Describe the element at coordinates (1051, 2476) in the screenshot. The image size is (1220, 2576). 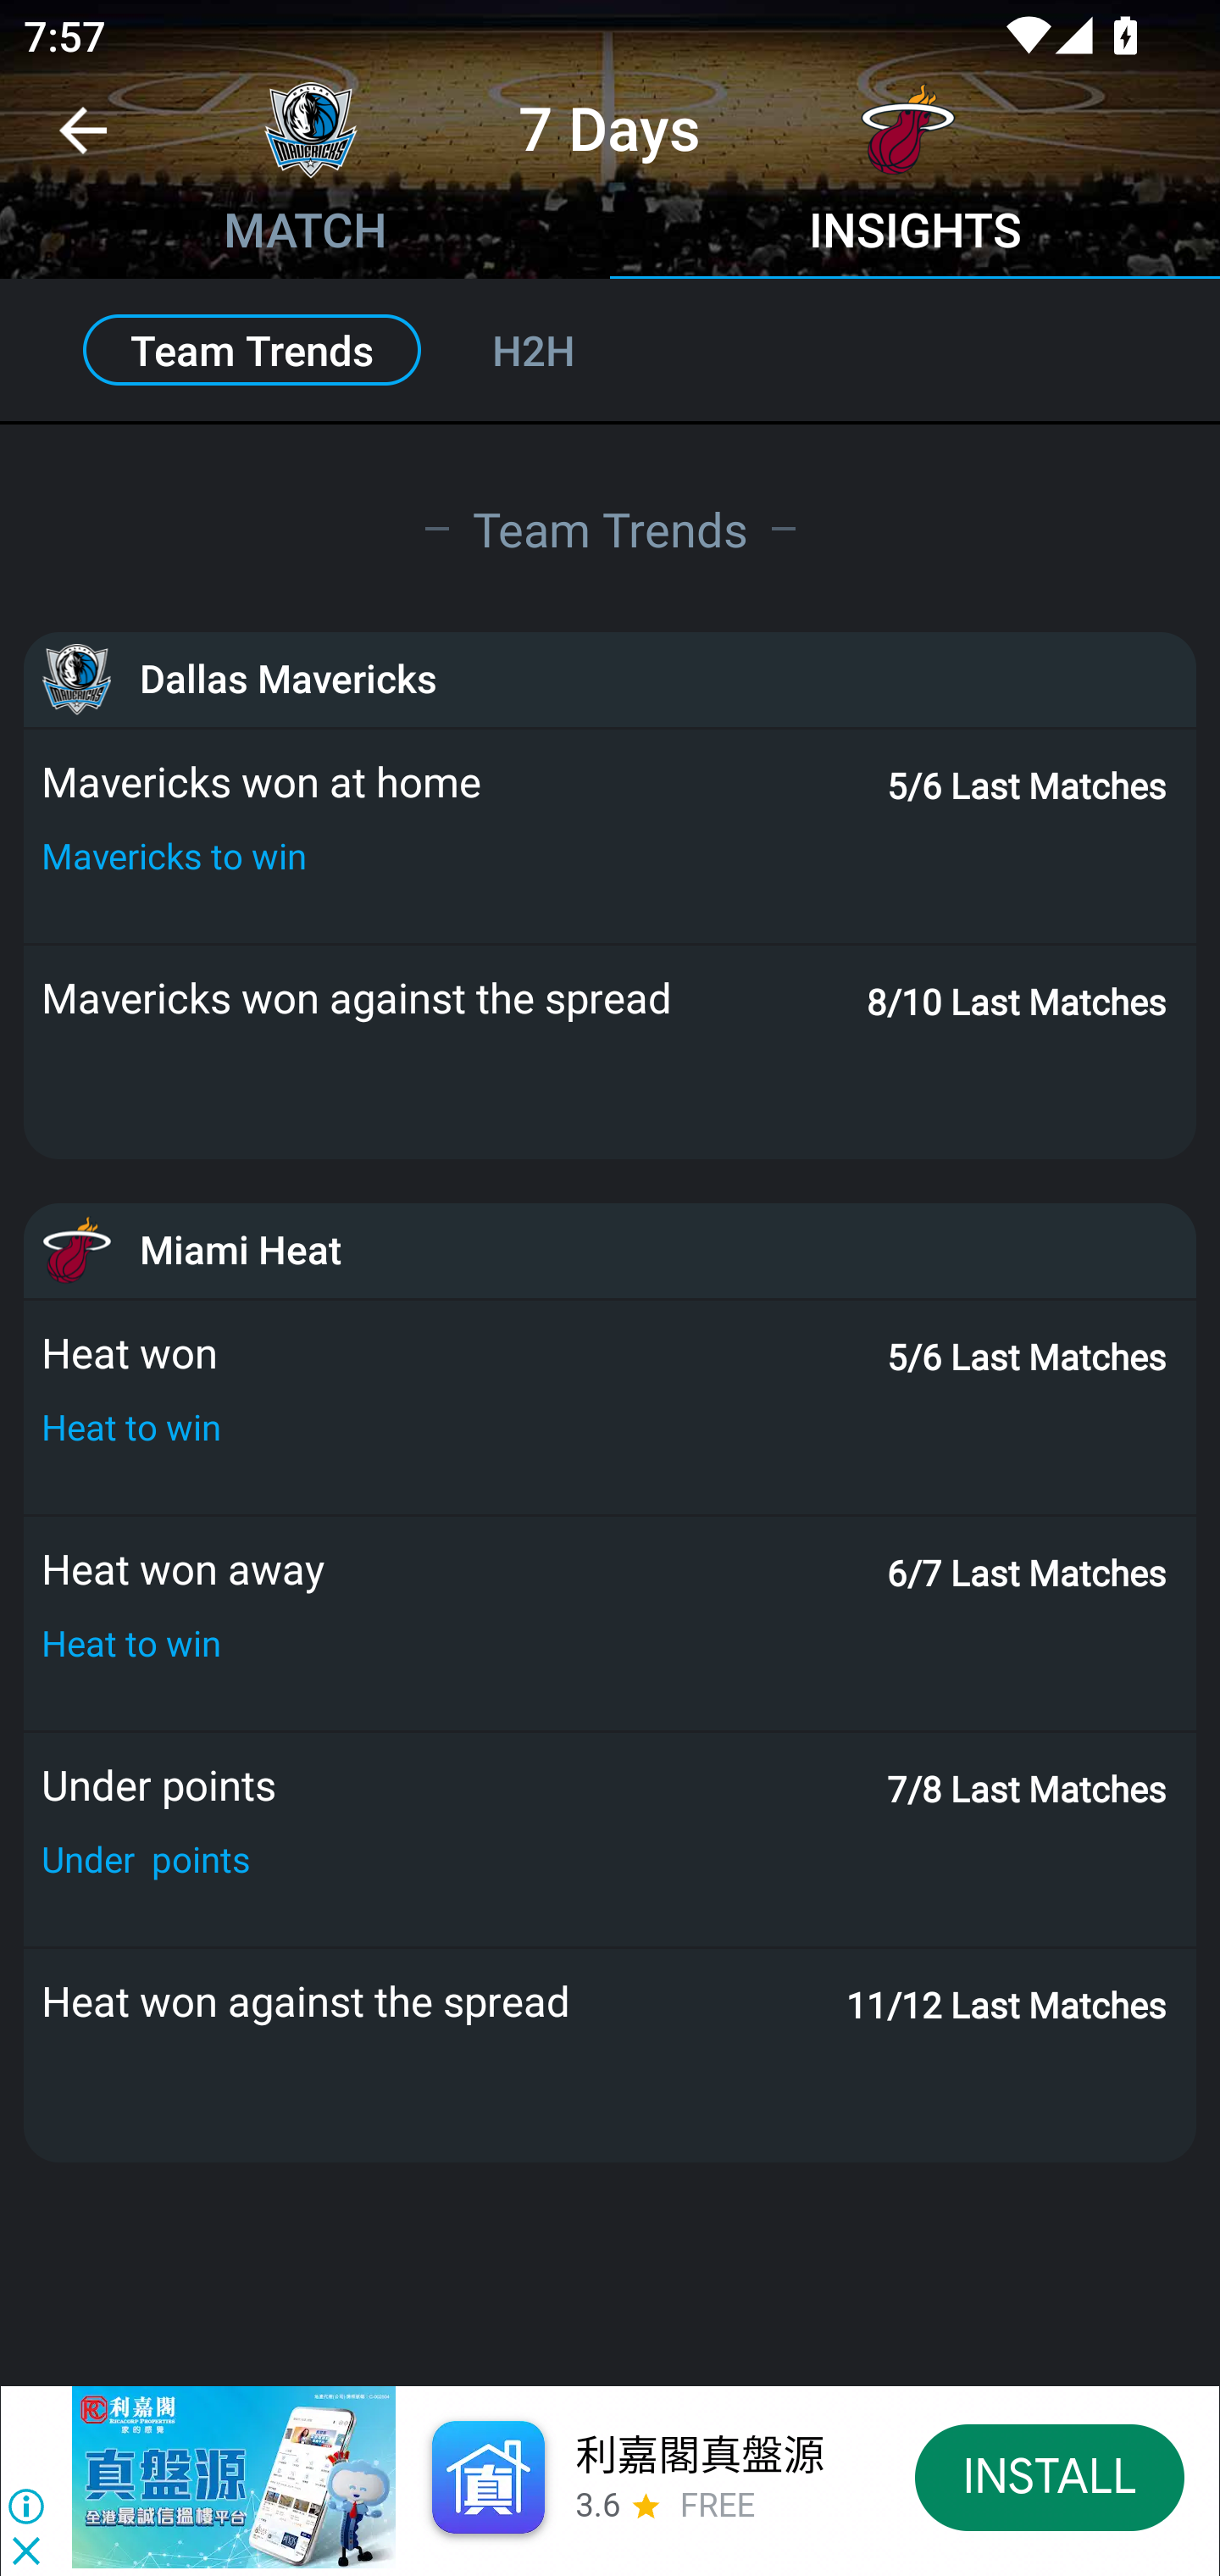
I see `INSTALL` at that location.